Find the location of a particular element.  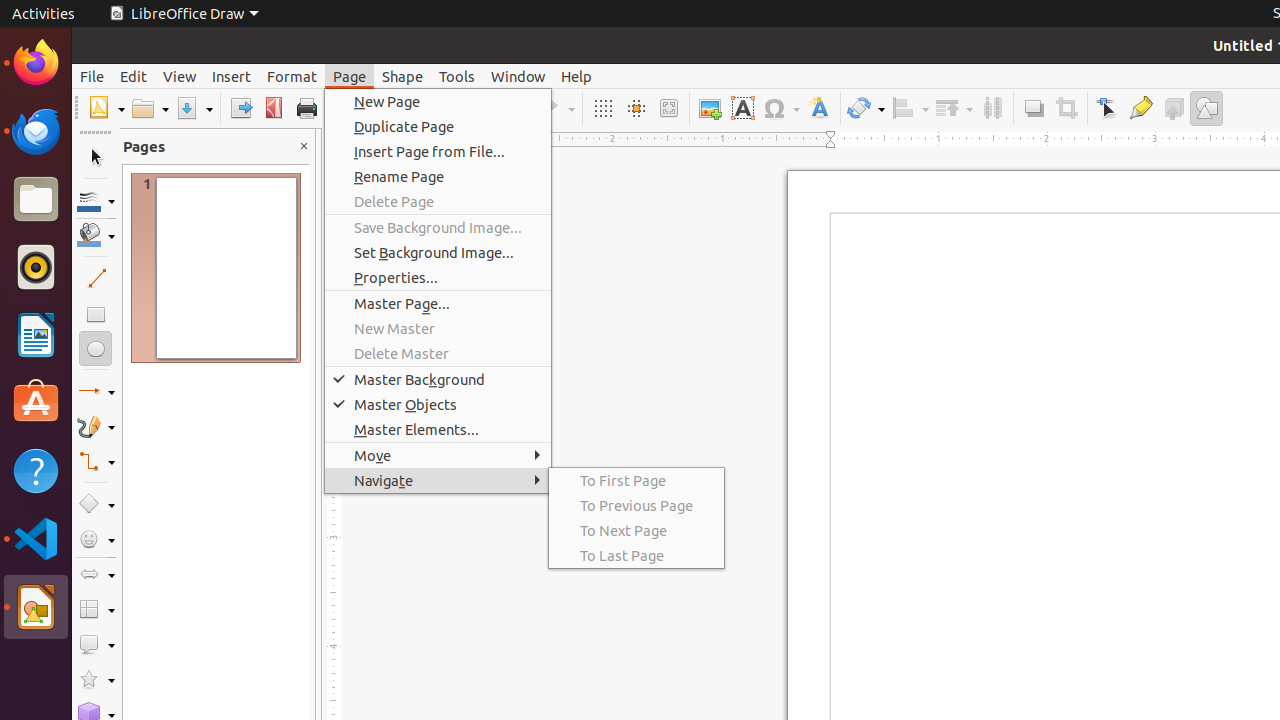

To Previous Page is located at coordinates (636, 506).